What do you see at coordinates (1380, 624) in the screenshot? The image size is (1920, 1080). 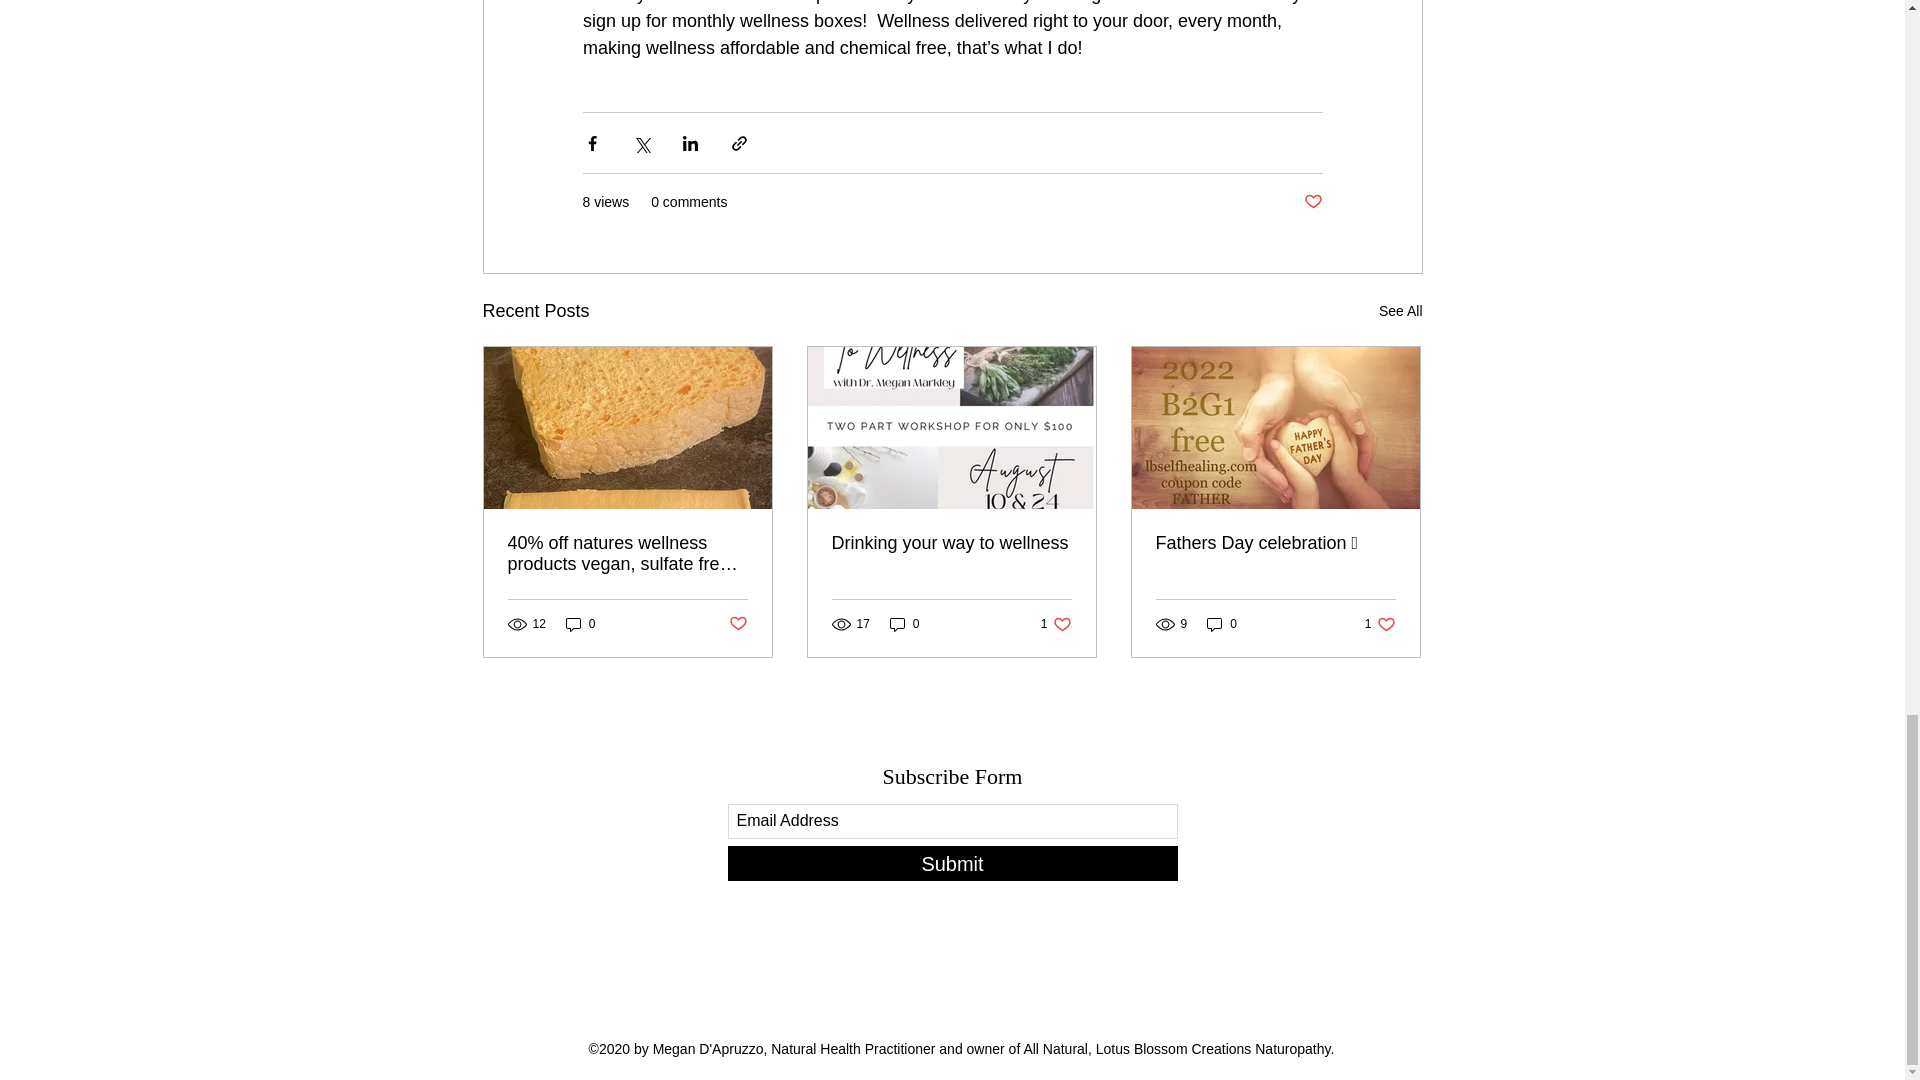 I see `0` at bounding box center [1380, 624].